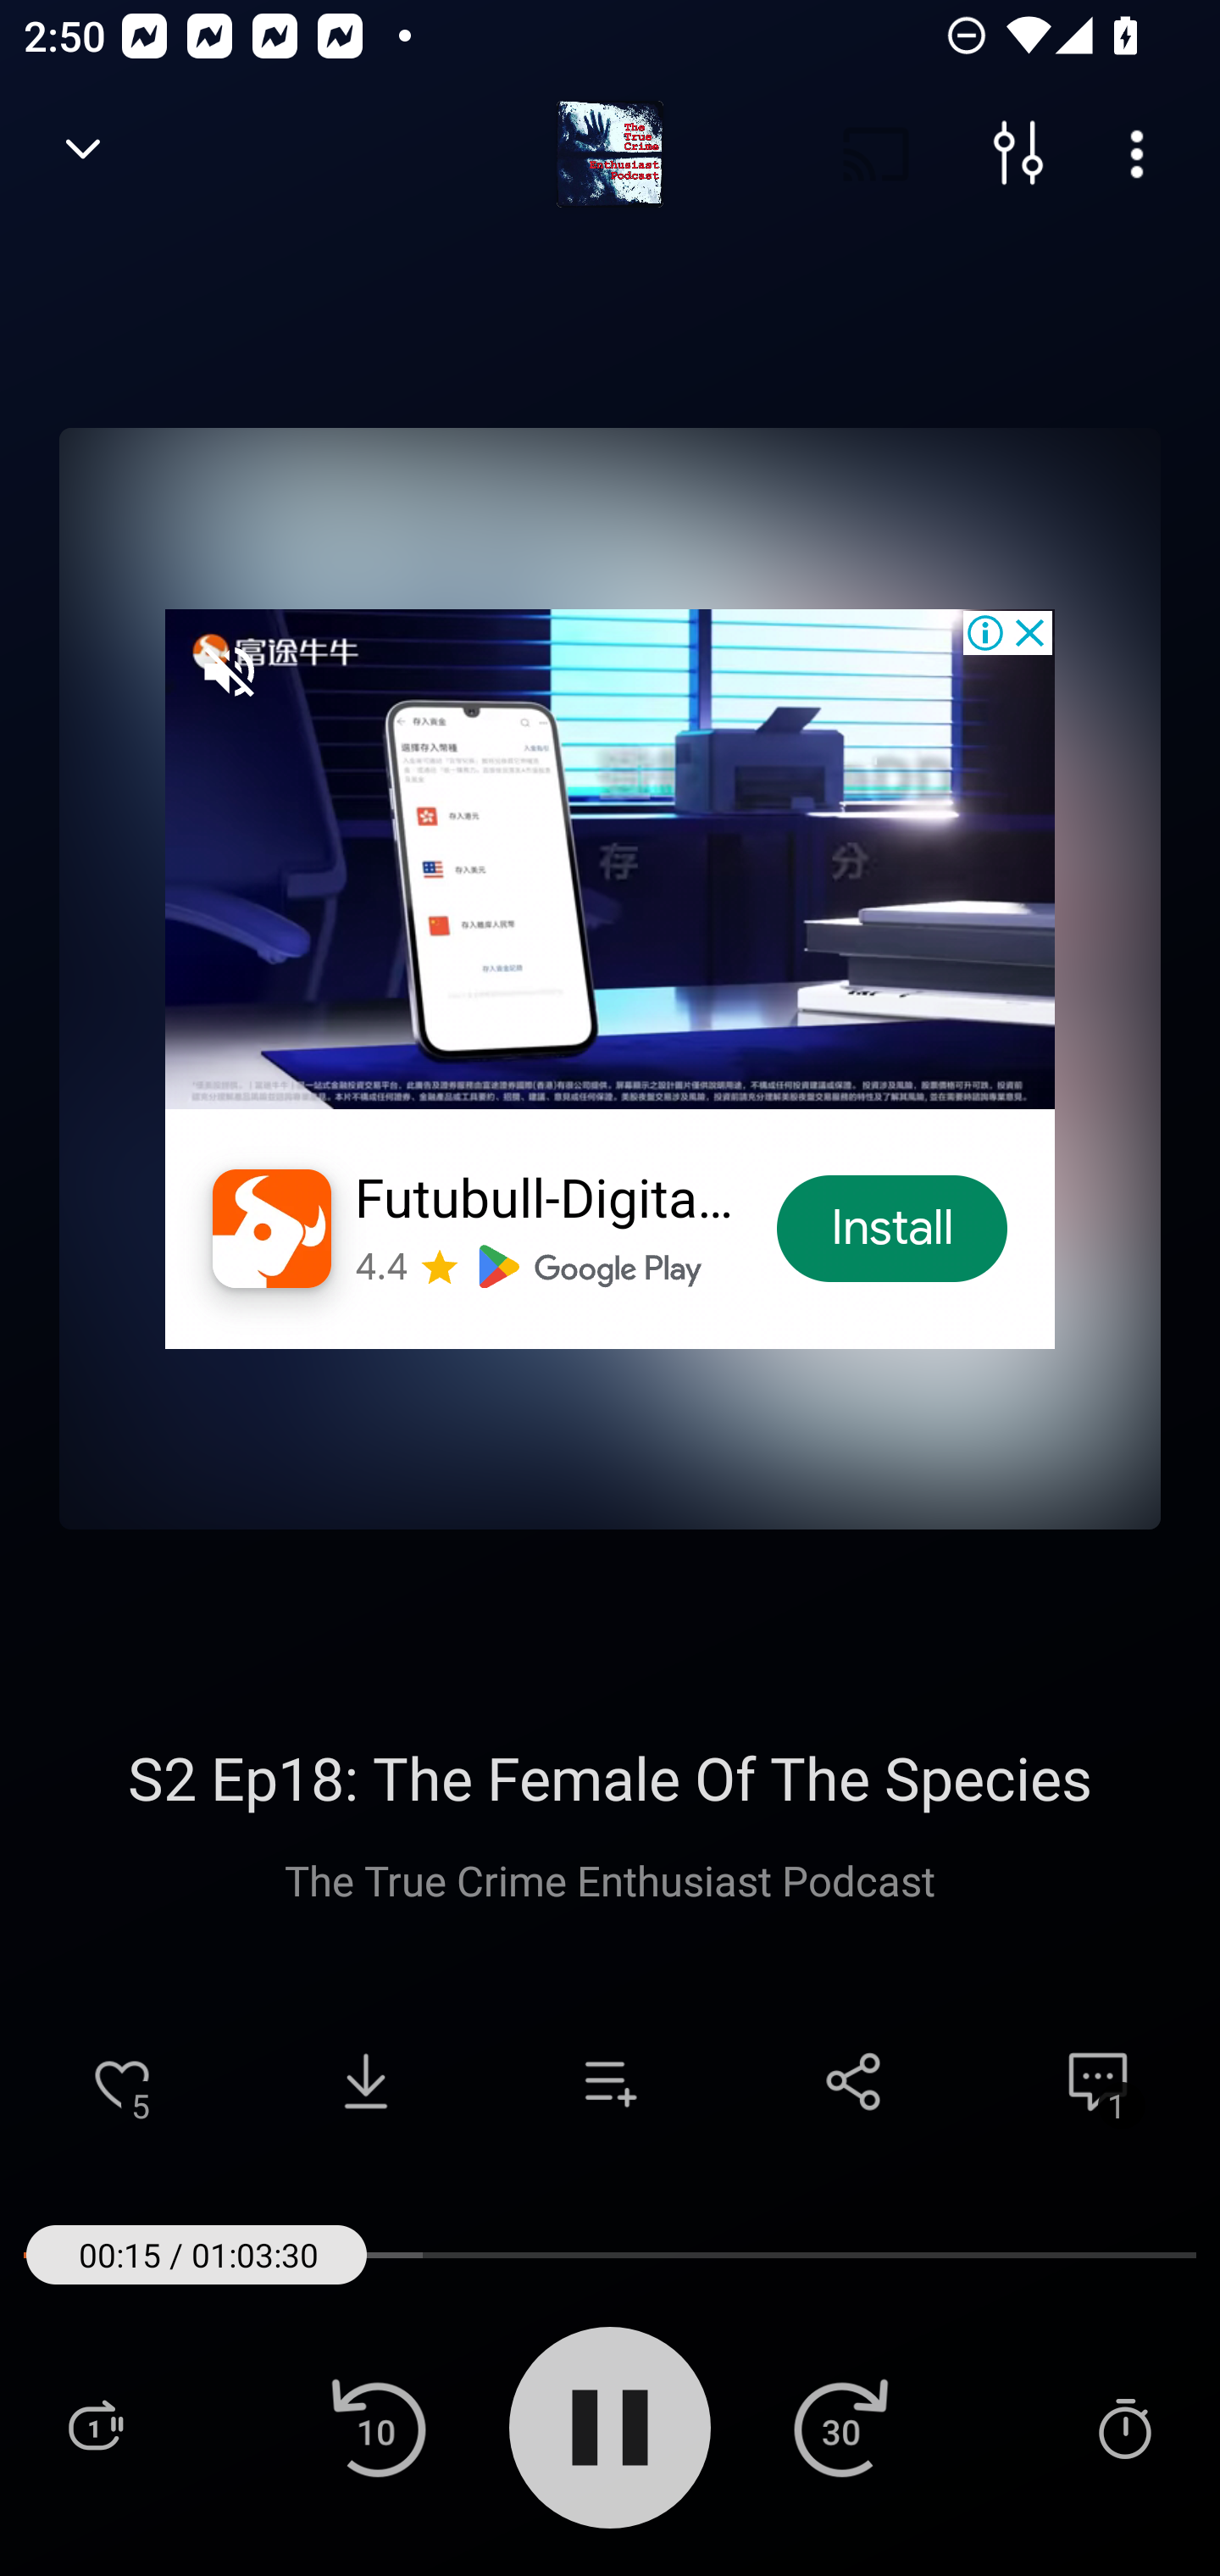  Describe the element at coordinates (610, 978) in the screenshot. I see `Futubull-Digita… 4.4 Install Install` at that location.